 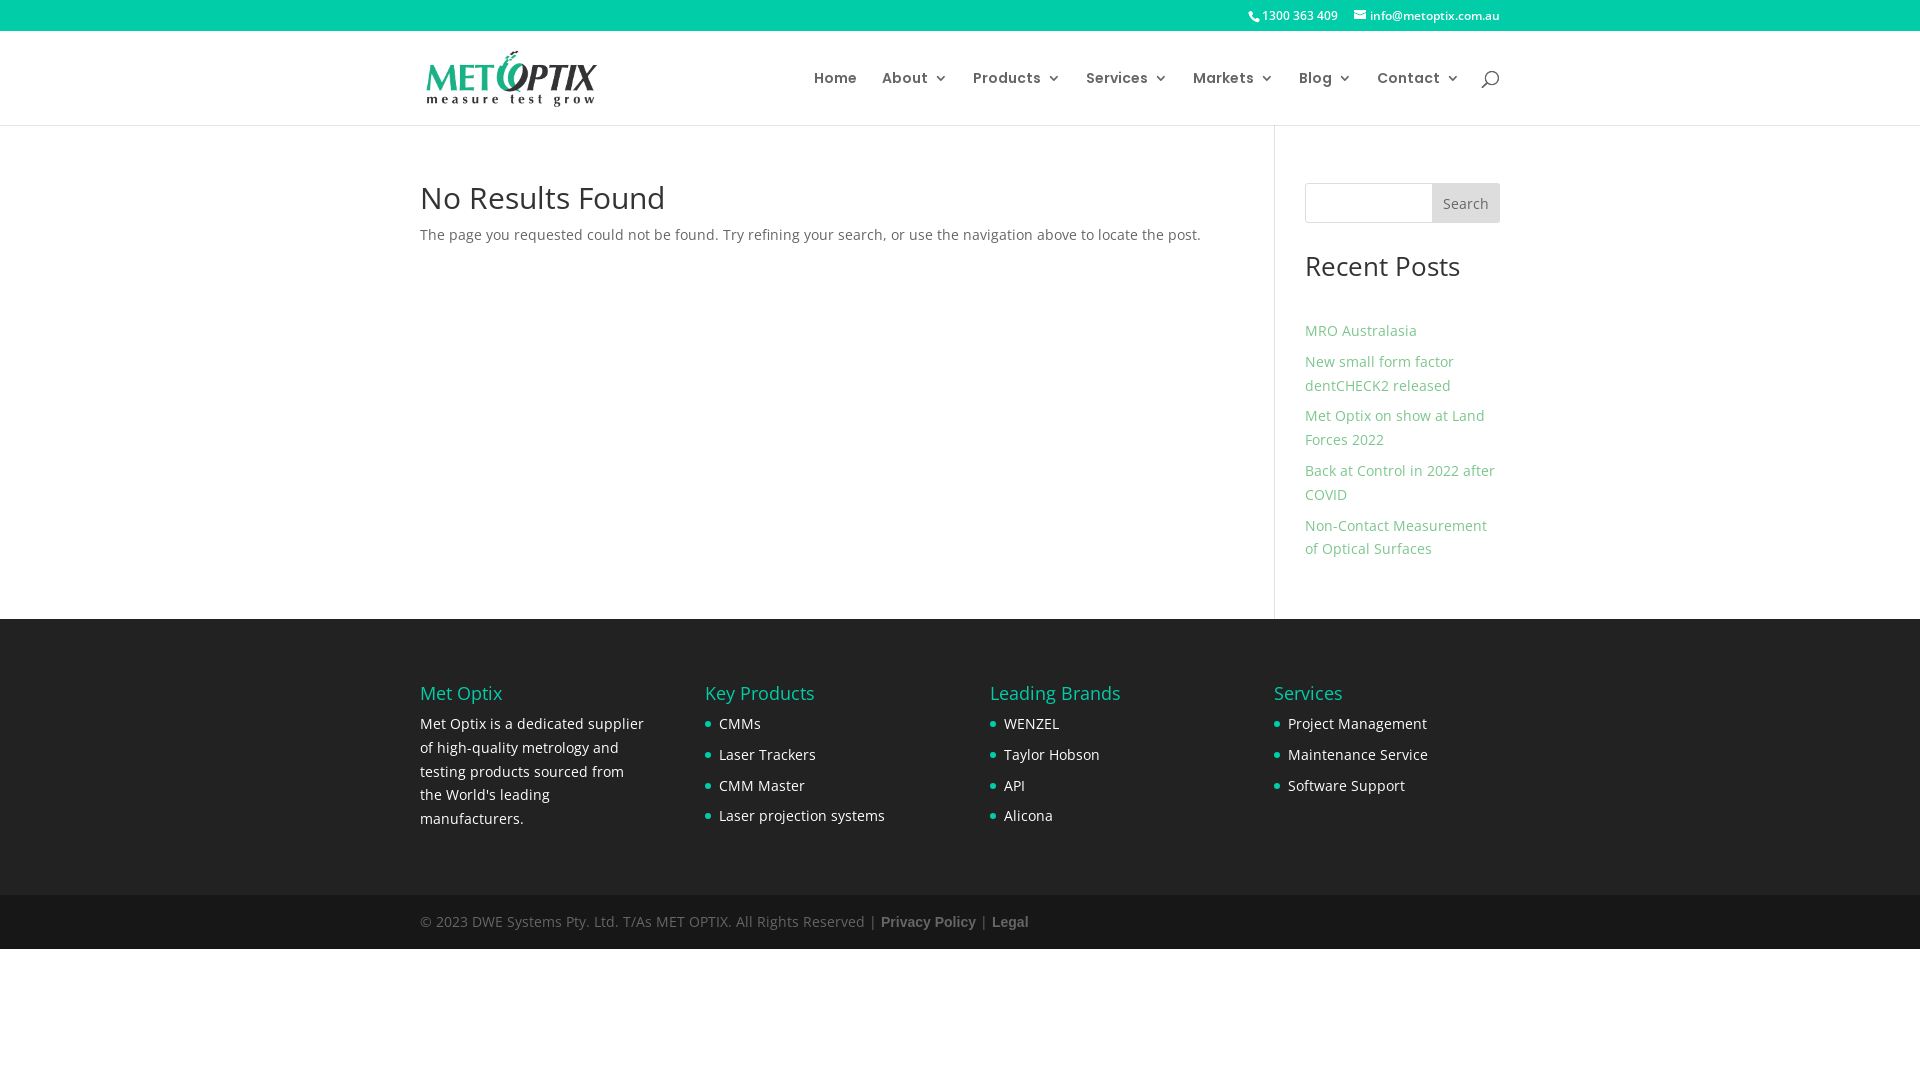 What do you see at coordinates (1010, 922) in the screenshot?
I see `Legal` at bounding box center [1010, 922].